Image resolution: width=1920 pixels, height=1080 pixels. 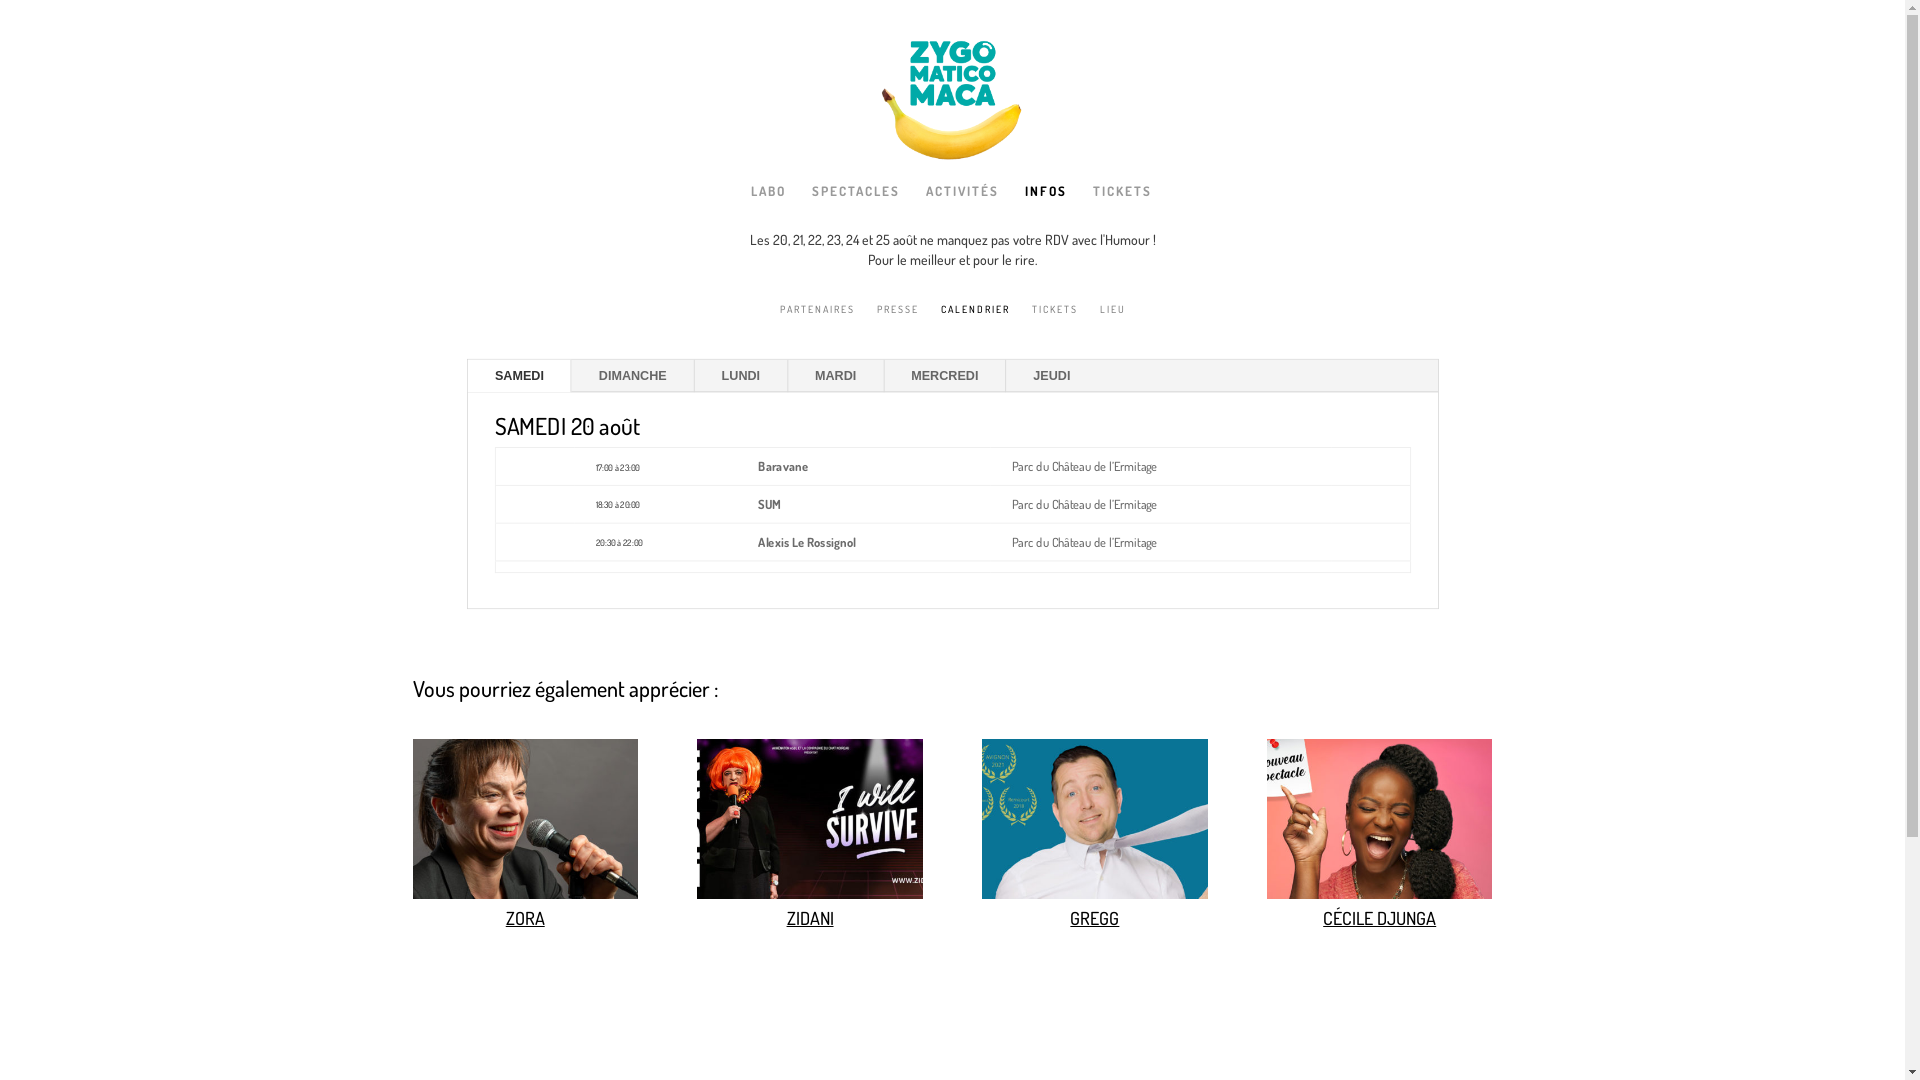 I want to click on CALENDRIER, so click(x=974, y=324).